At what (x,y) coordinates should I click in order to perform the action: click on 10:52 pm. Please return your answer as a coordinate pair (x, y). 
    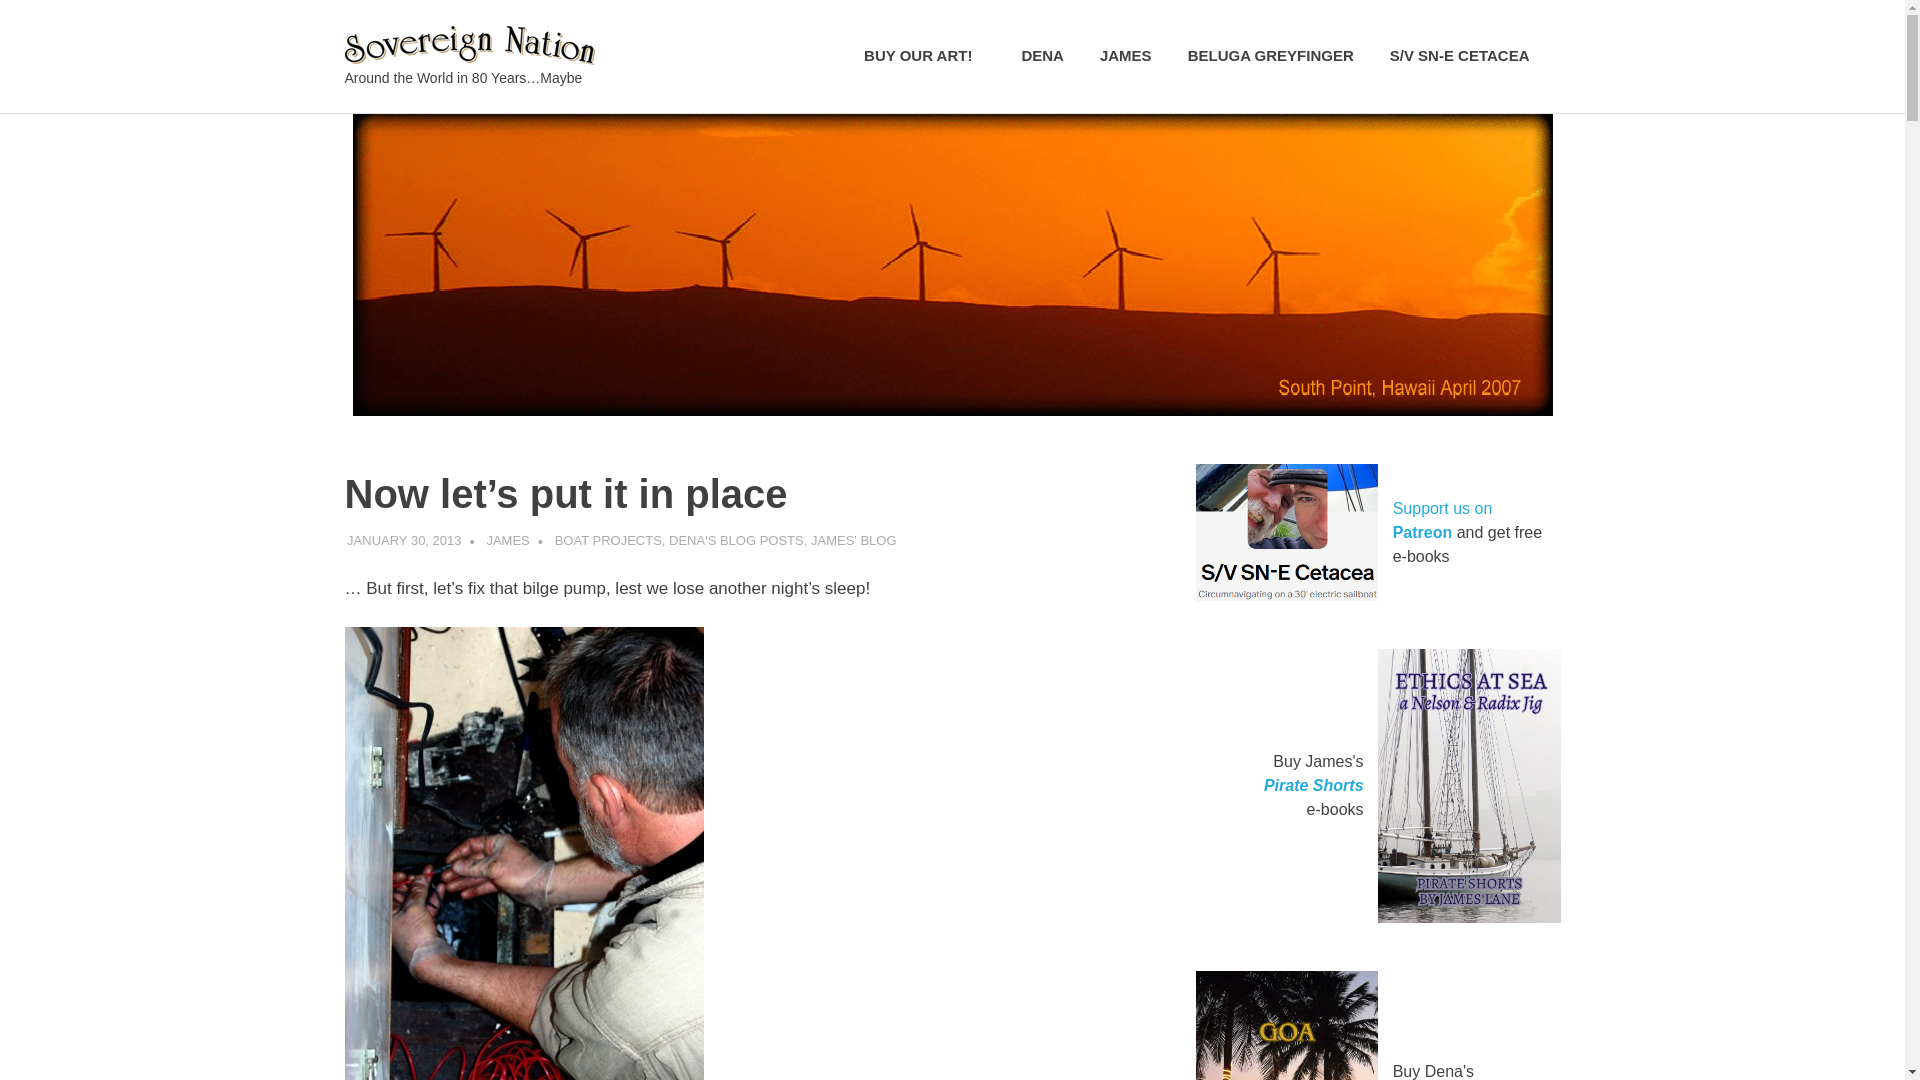
    Looking at the image, I should click on (404, 540).